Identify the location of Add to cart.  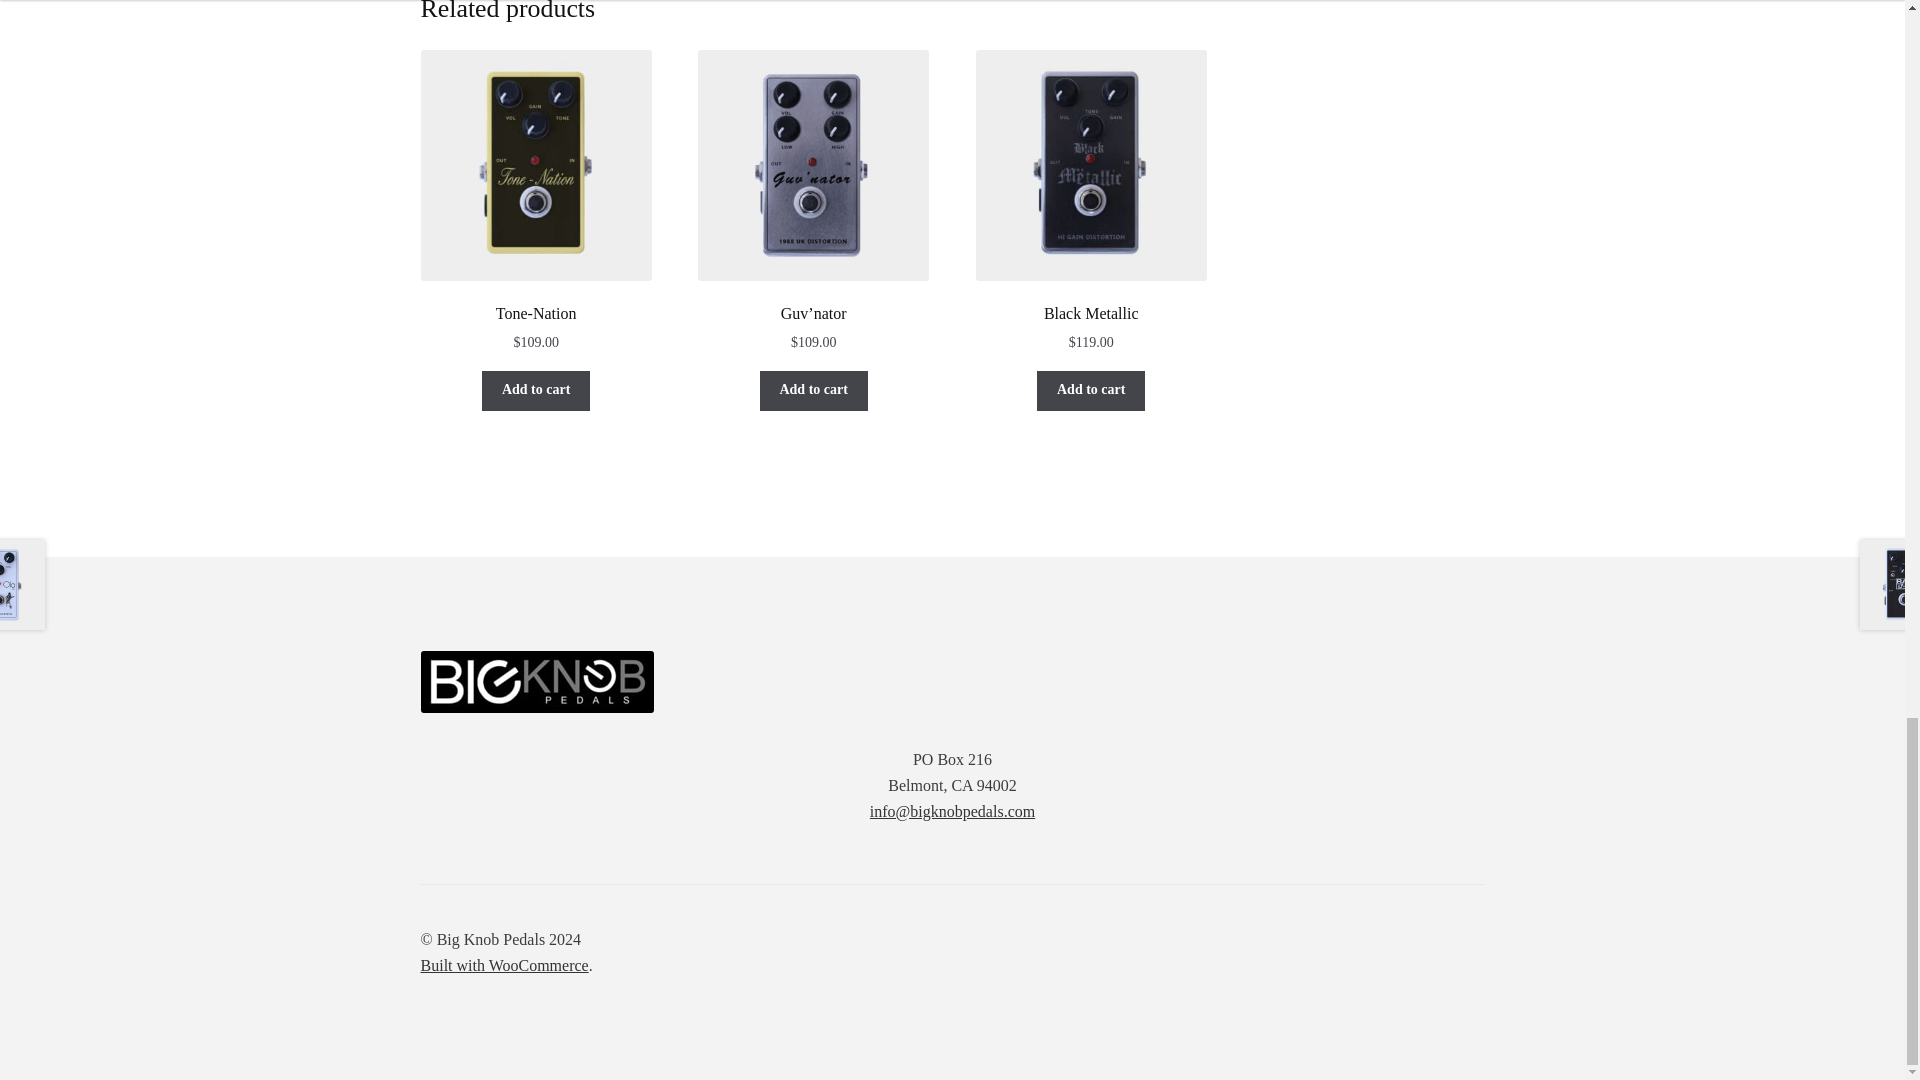
(814, 391).